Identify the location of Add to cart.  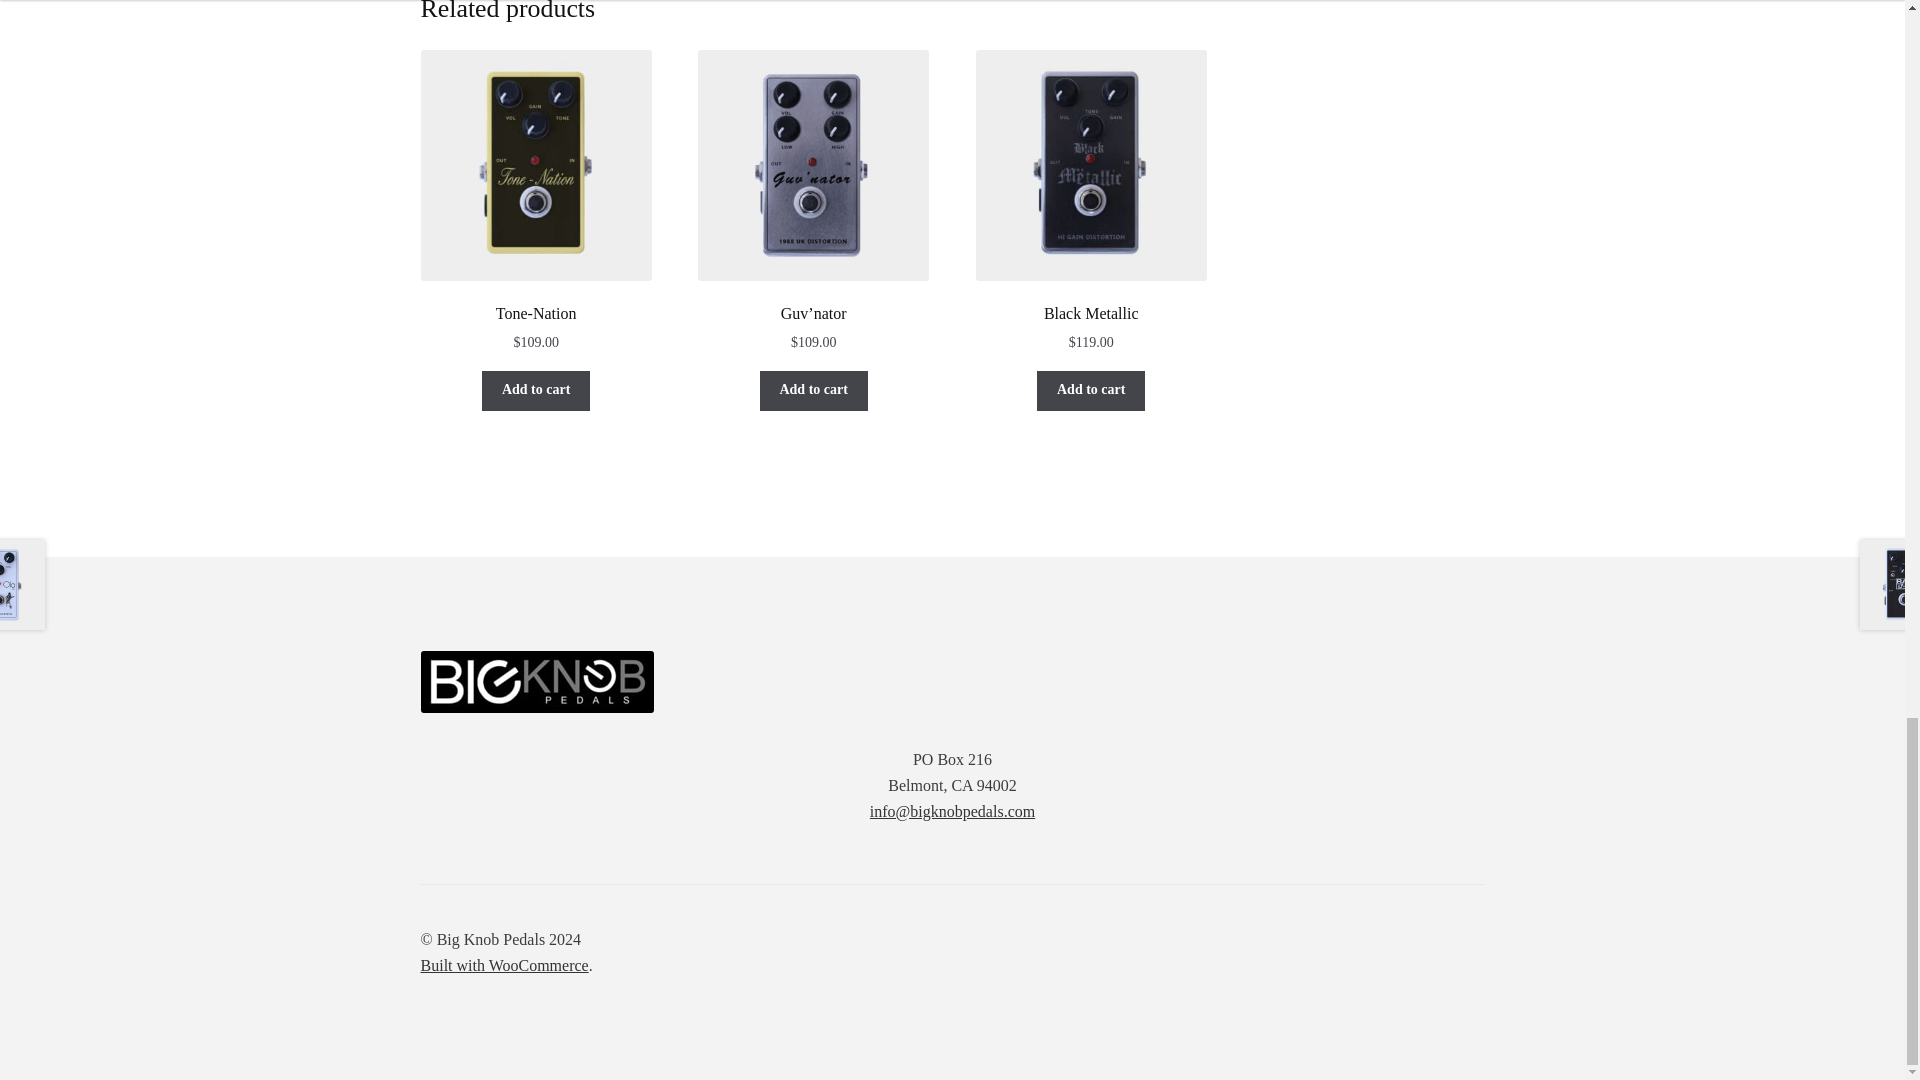
(814, 391).